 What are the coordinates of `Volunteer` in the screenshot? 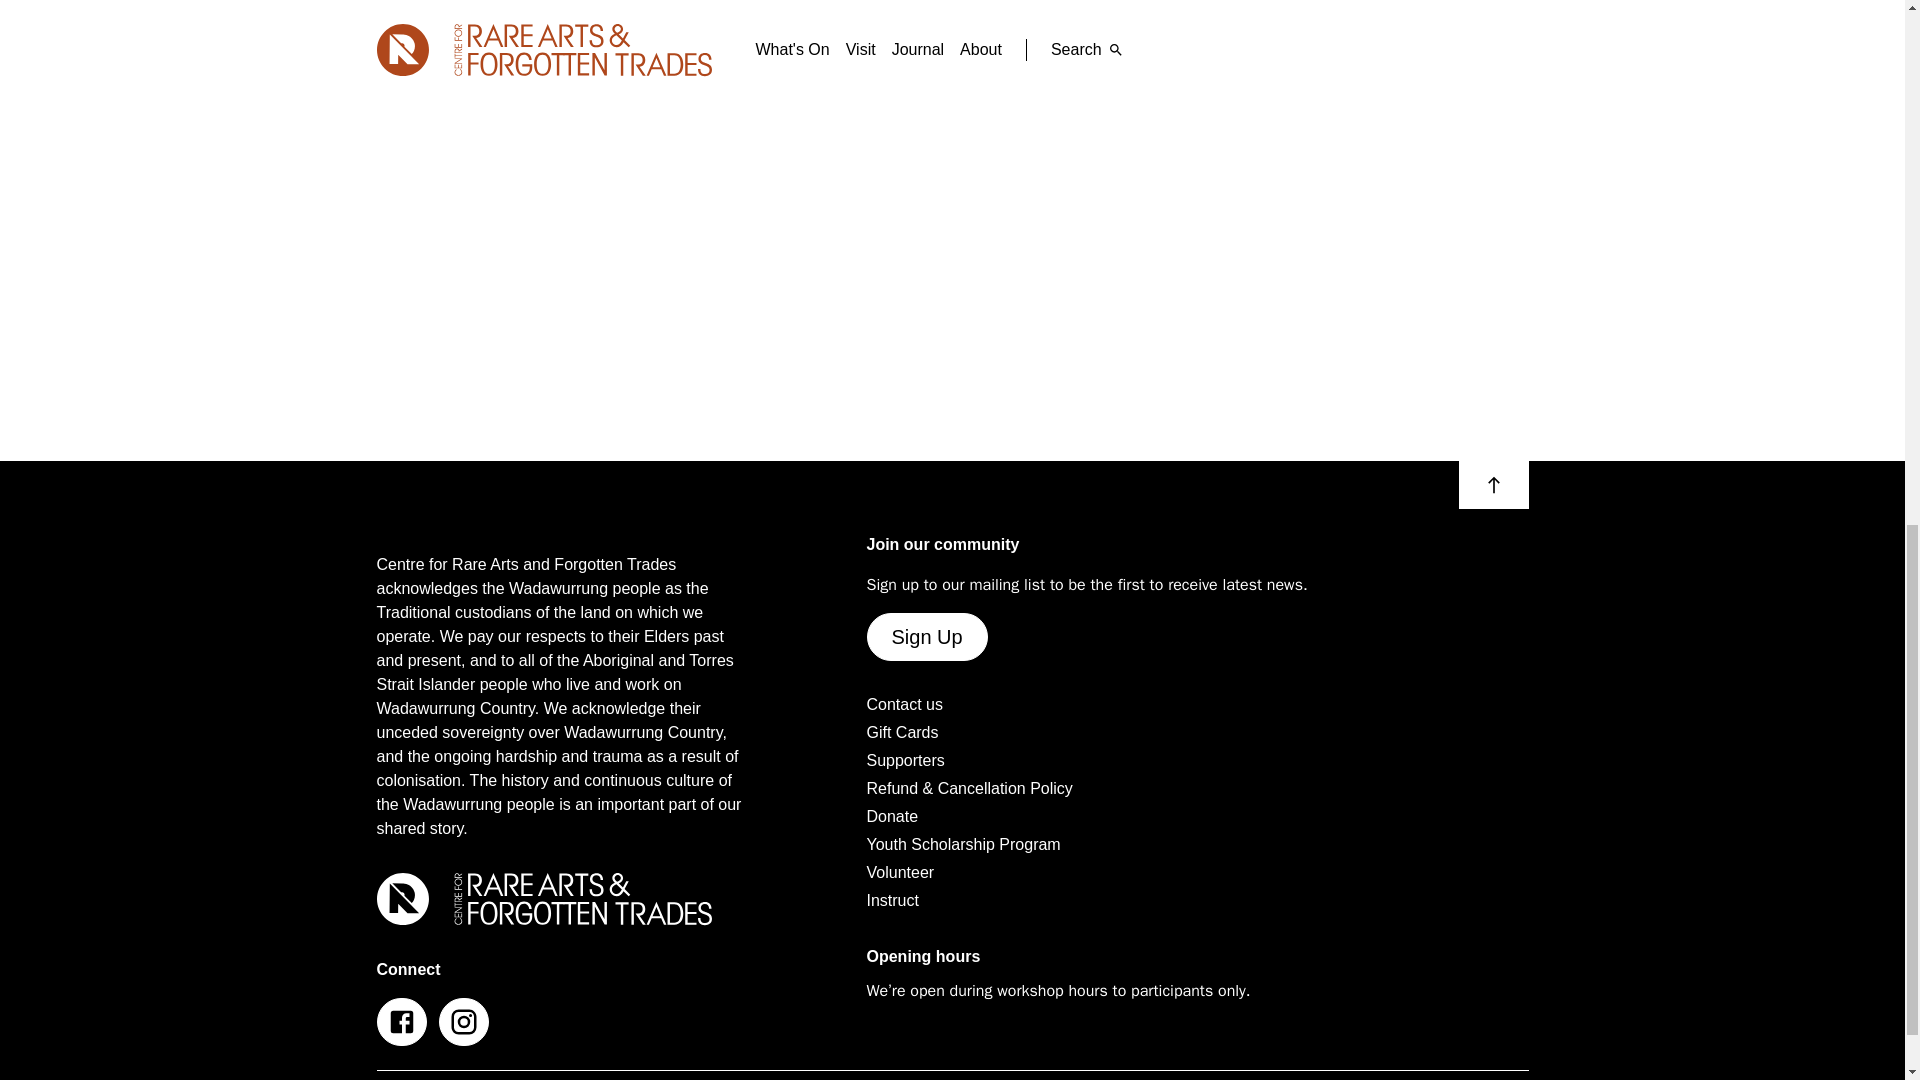 It's located at (899, 872).